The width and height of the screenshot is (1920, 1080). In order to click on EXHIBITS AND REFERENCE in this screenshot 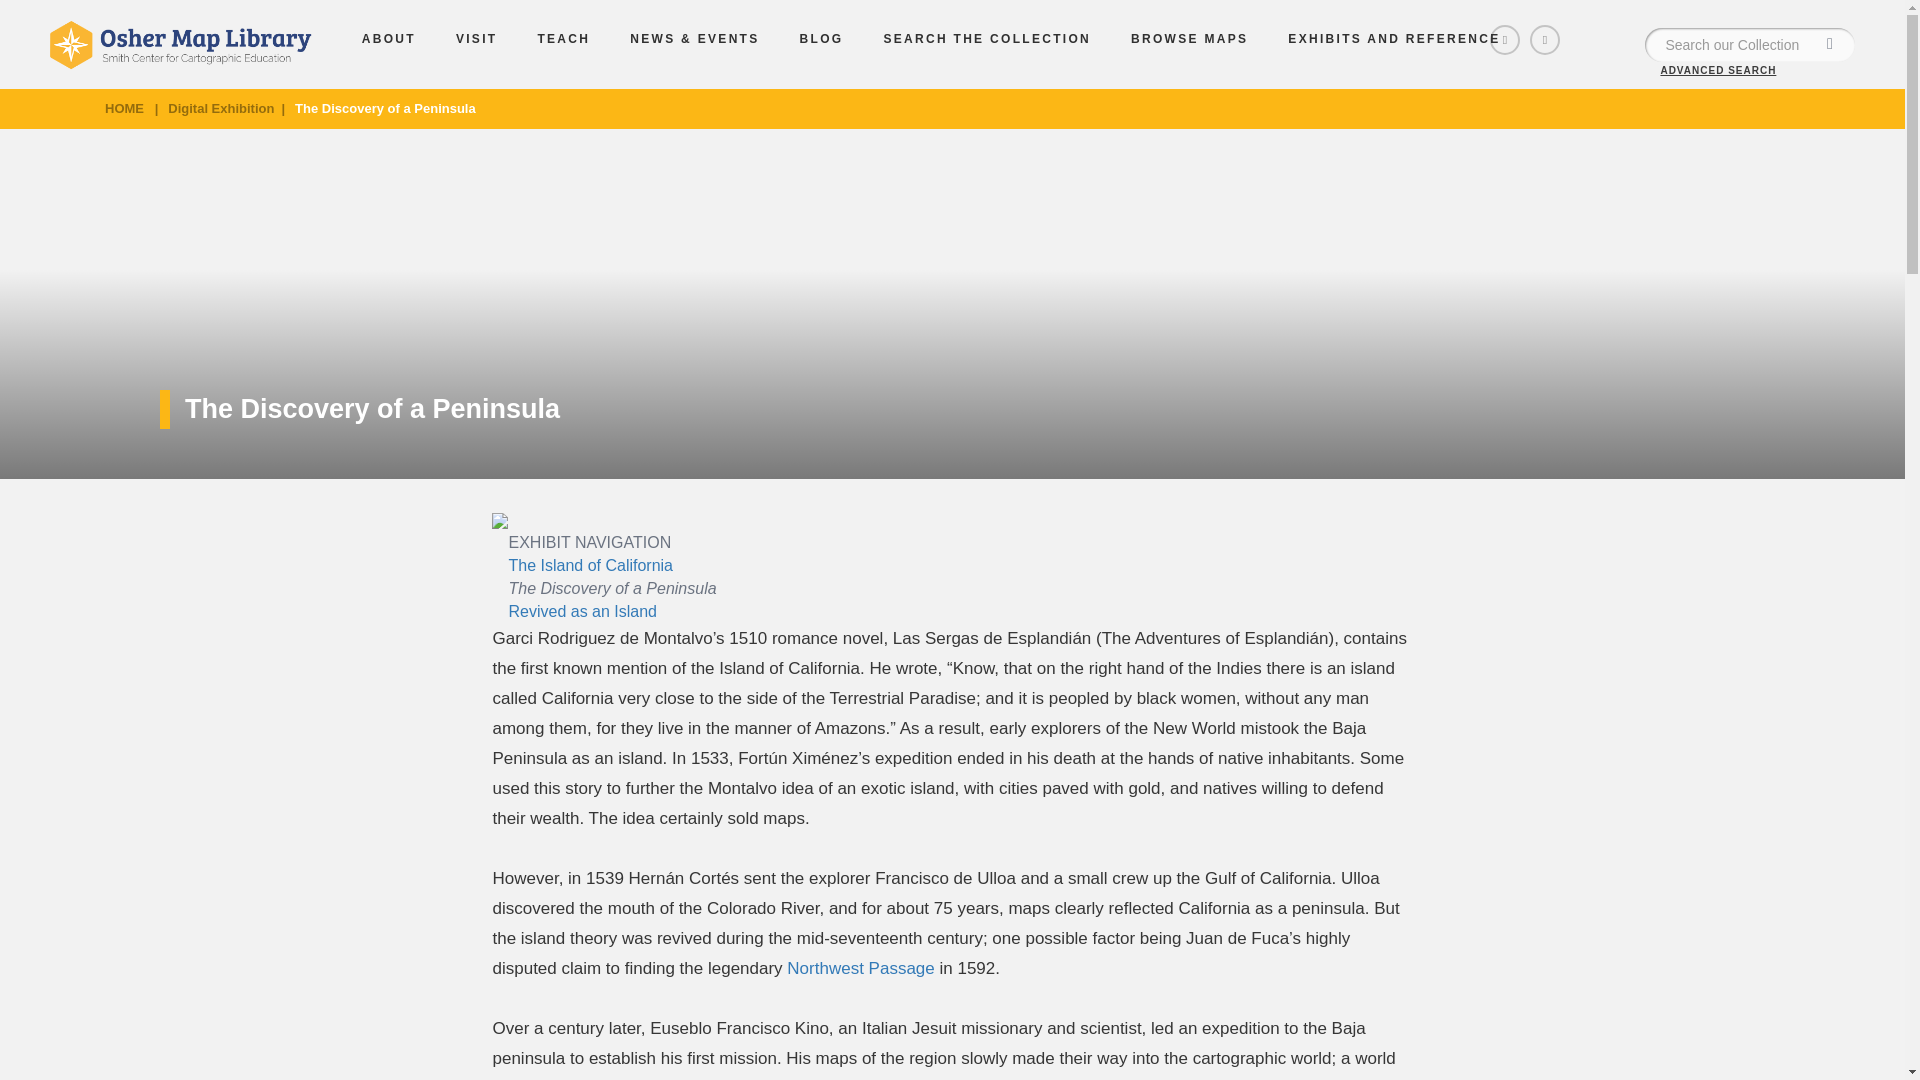, I will do `click(1394, 39)`.